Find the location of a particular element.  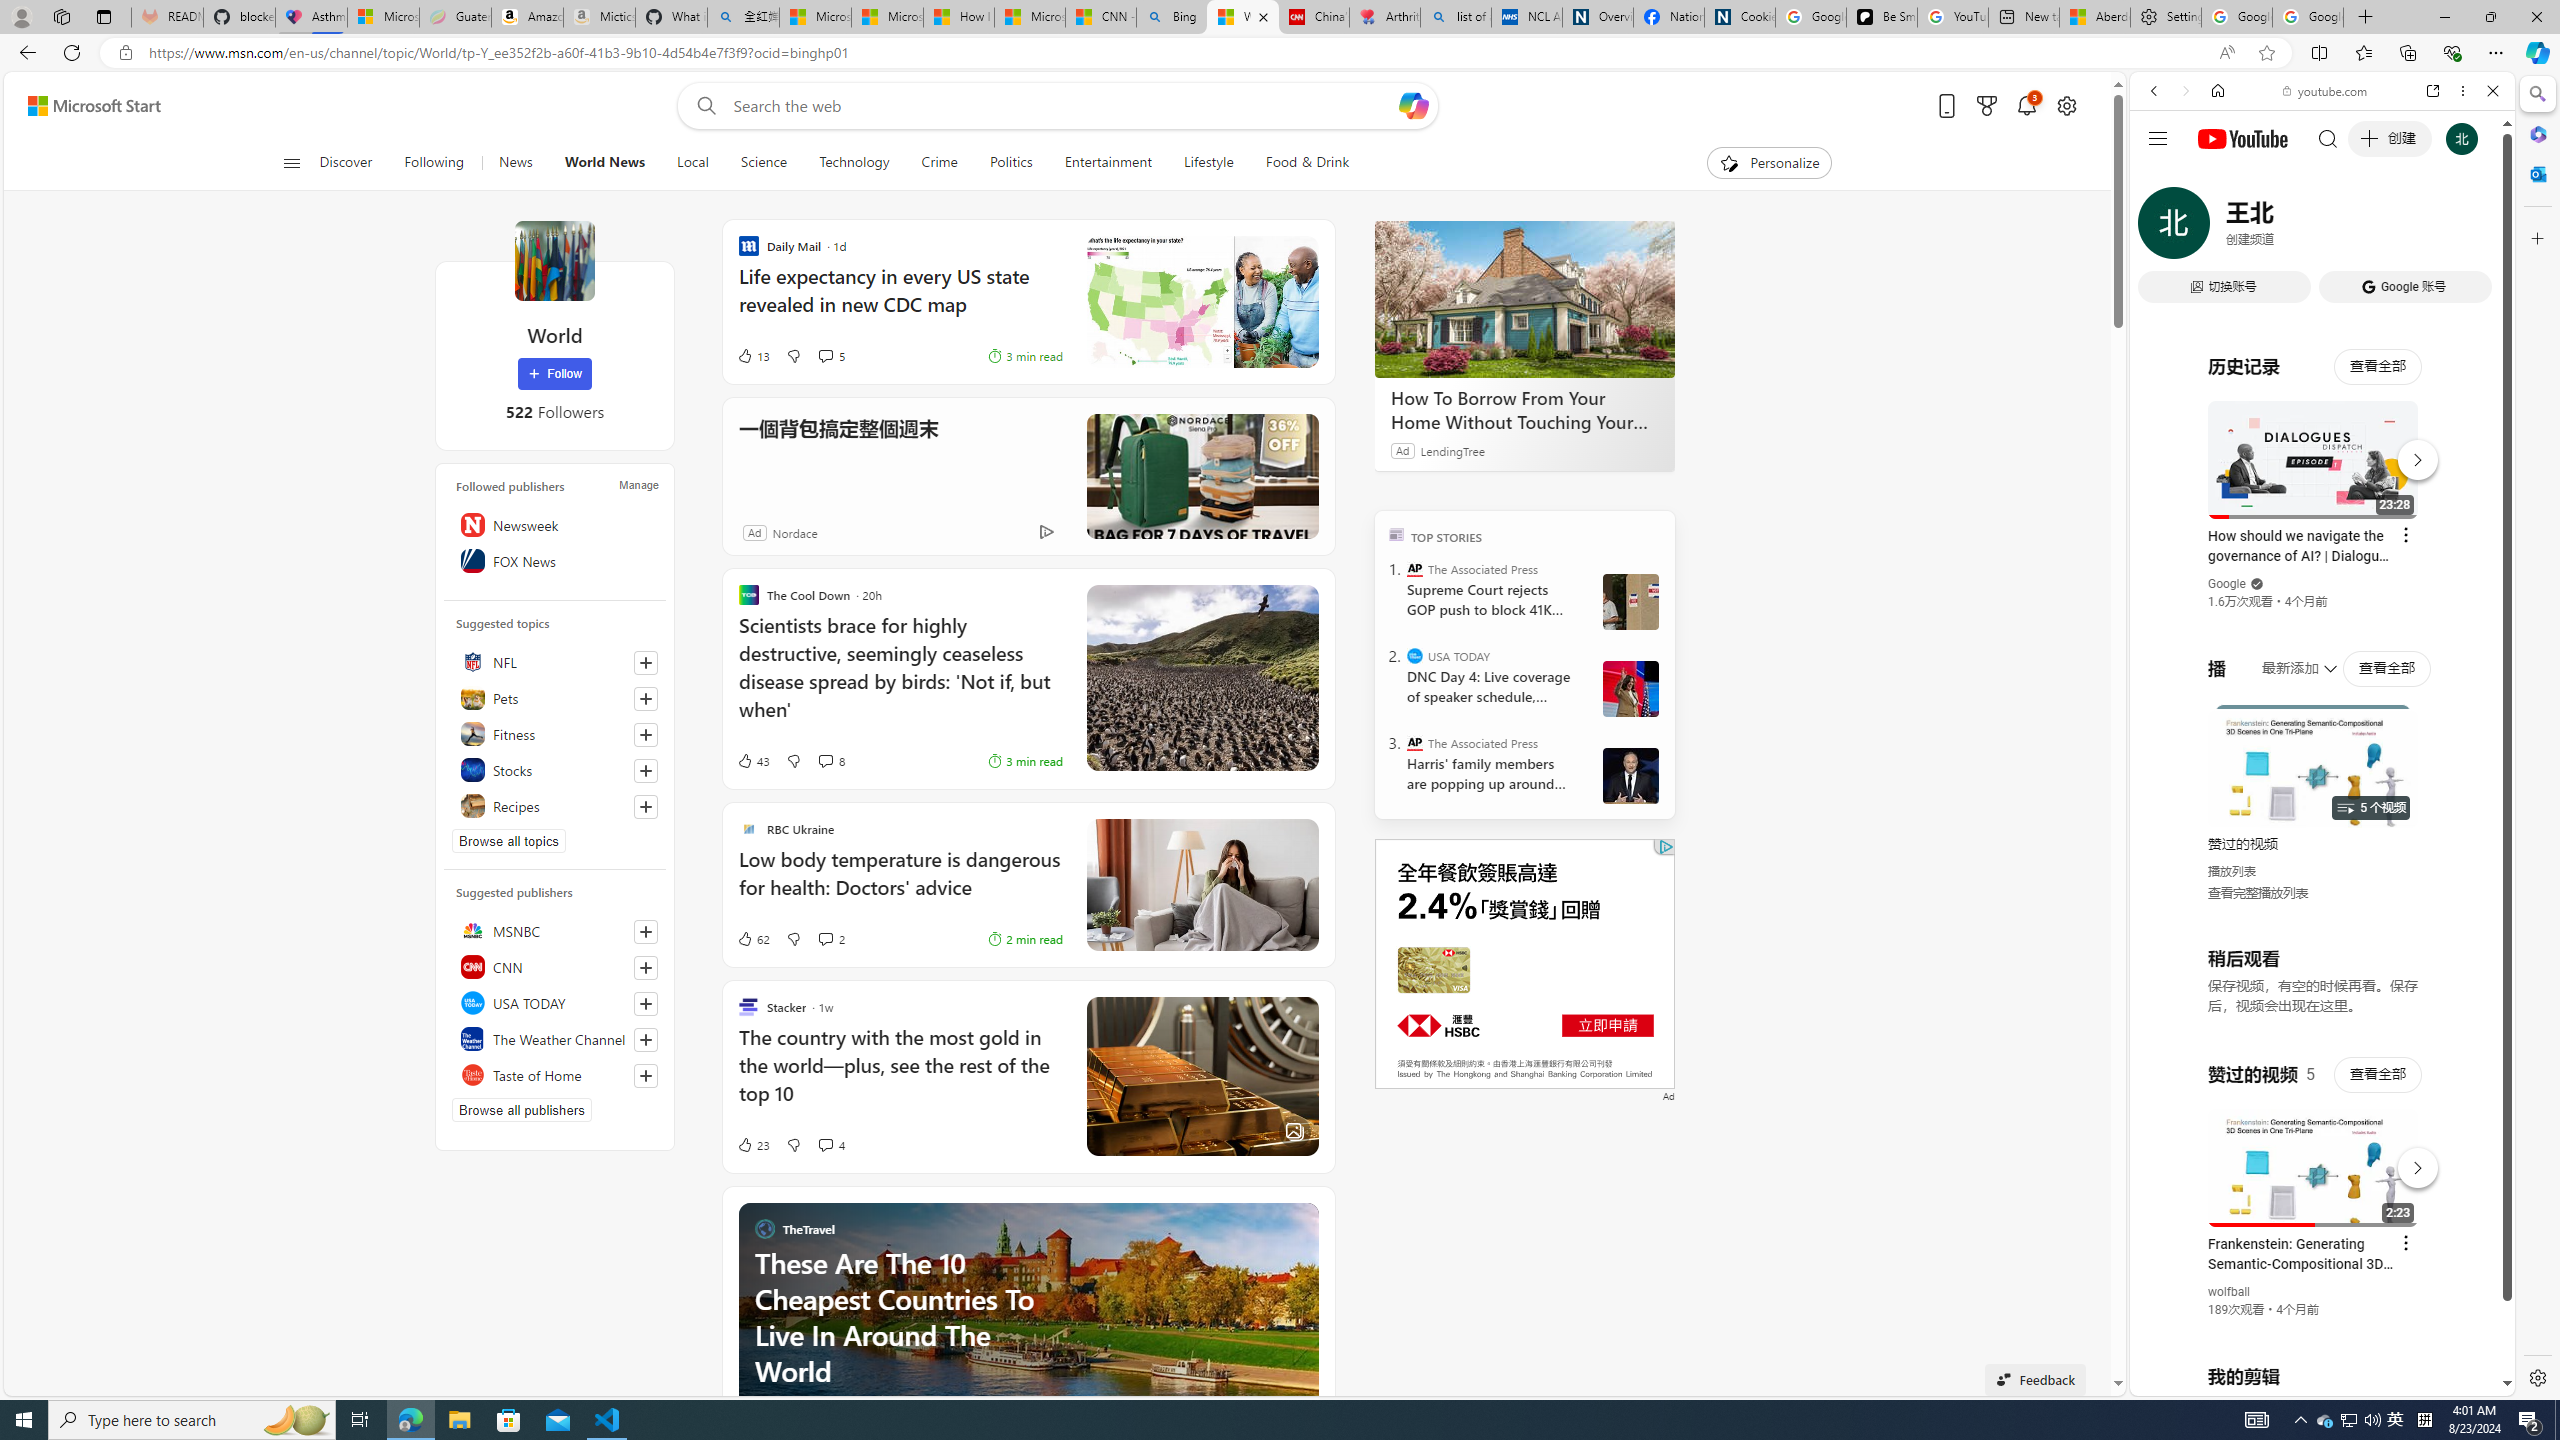

LendingTree is located at coordinates (1452, 450).